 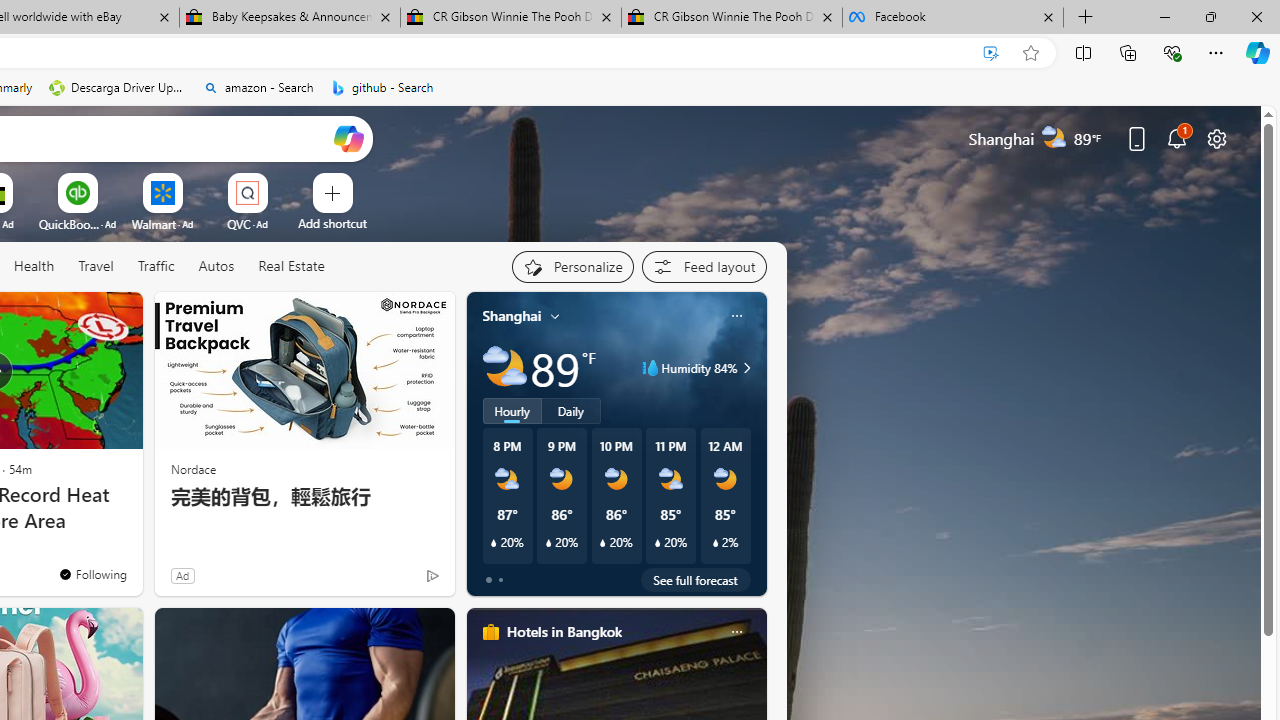 What do you see at coordinates (704, 266) in the screenshot?
I see `Feed settings` at bounding box center [704, 266].